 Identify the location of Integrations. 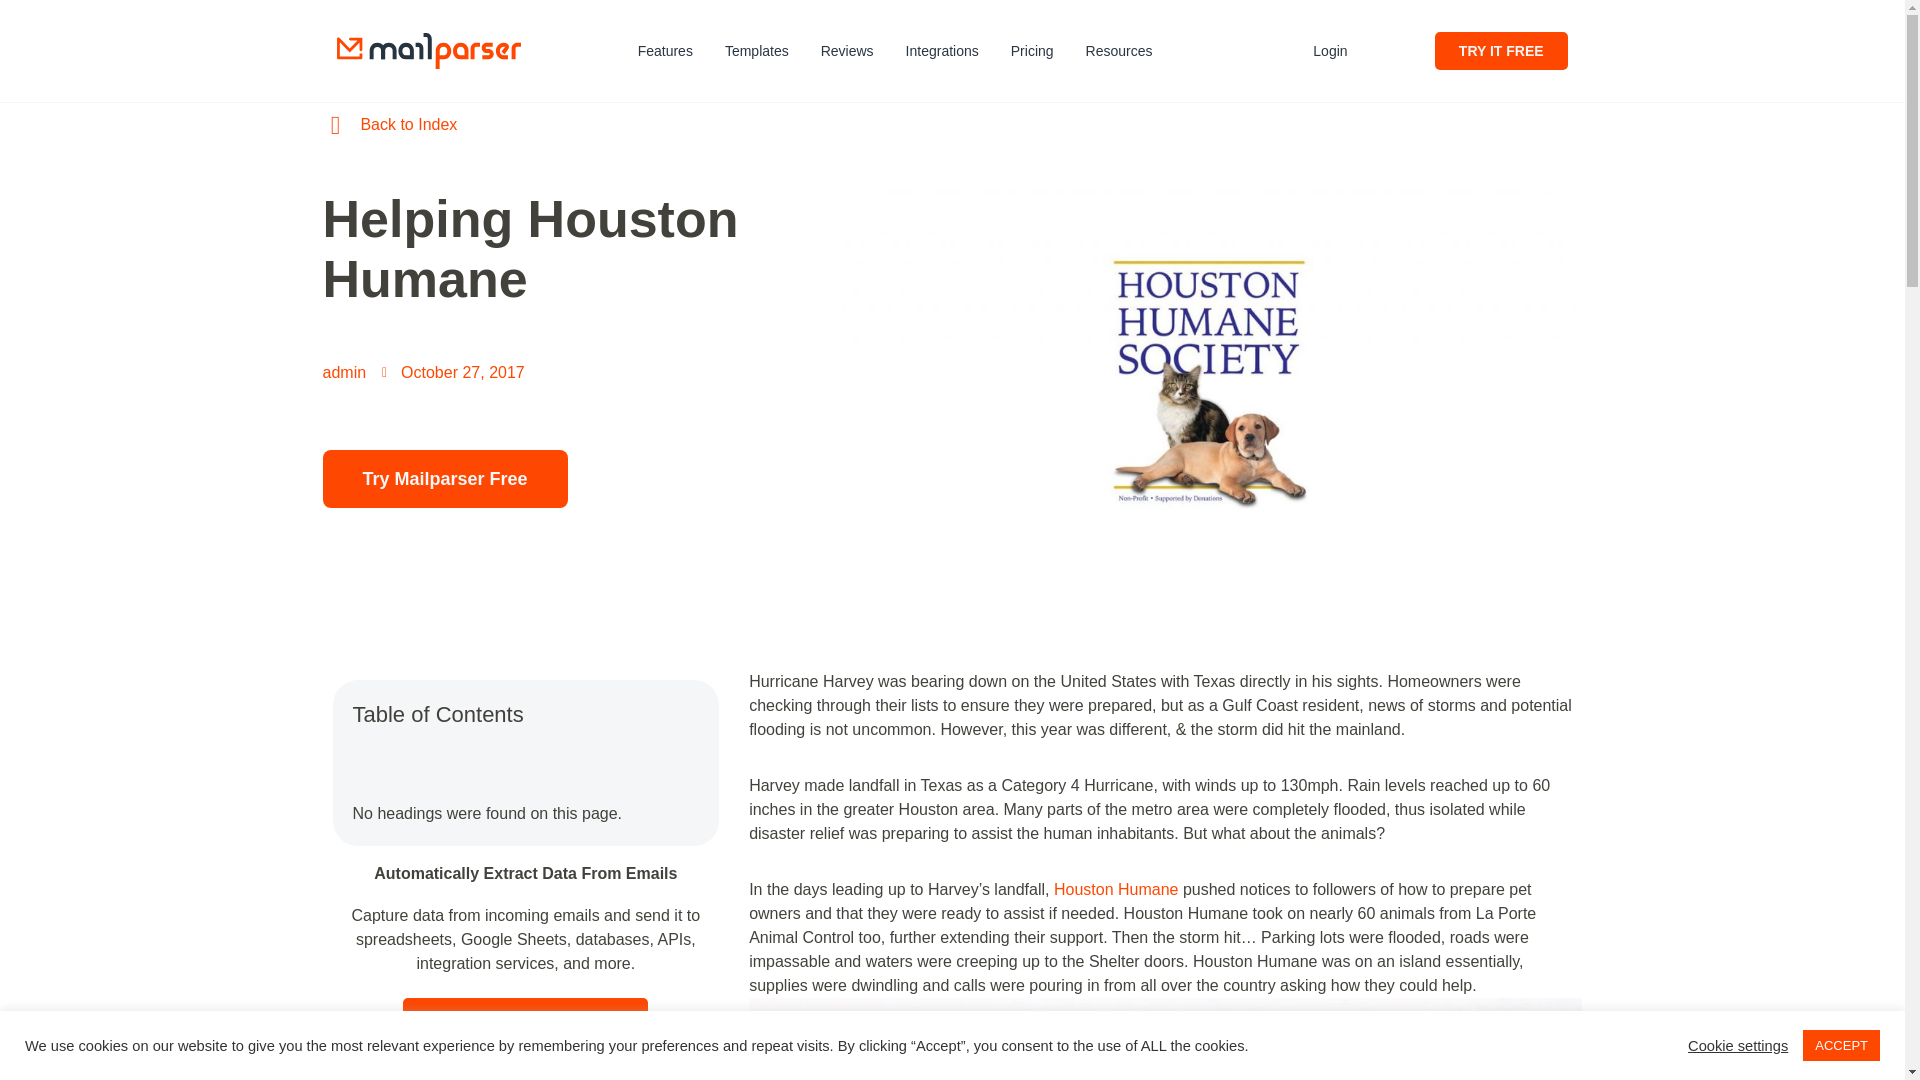
(942, 51).